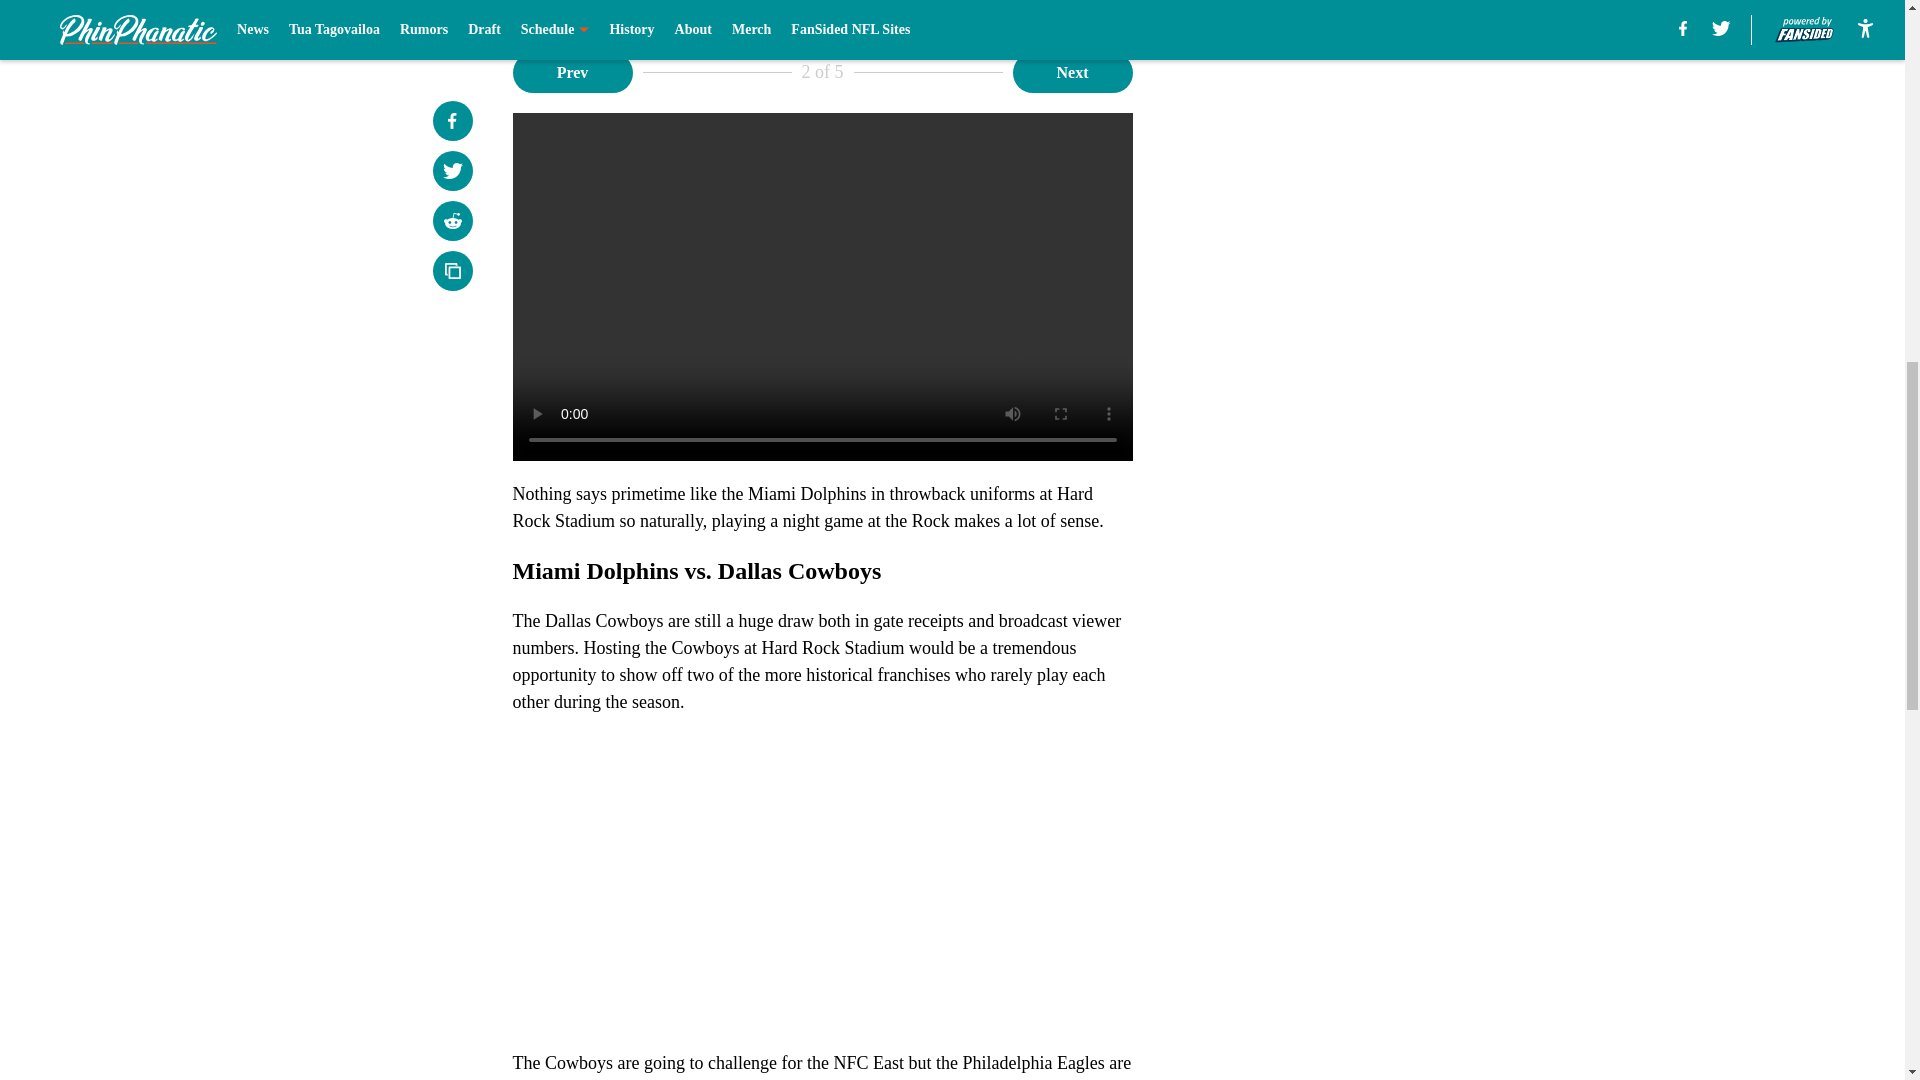  Describe the element at coordinates (572, 71) in the screenshot. I see `Prev` at that location.